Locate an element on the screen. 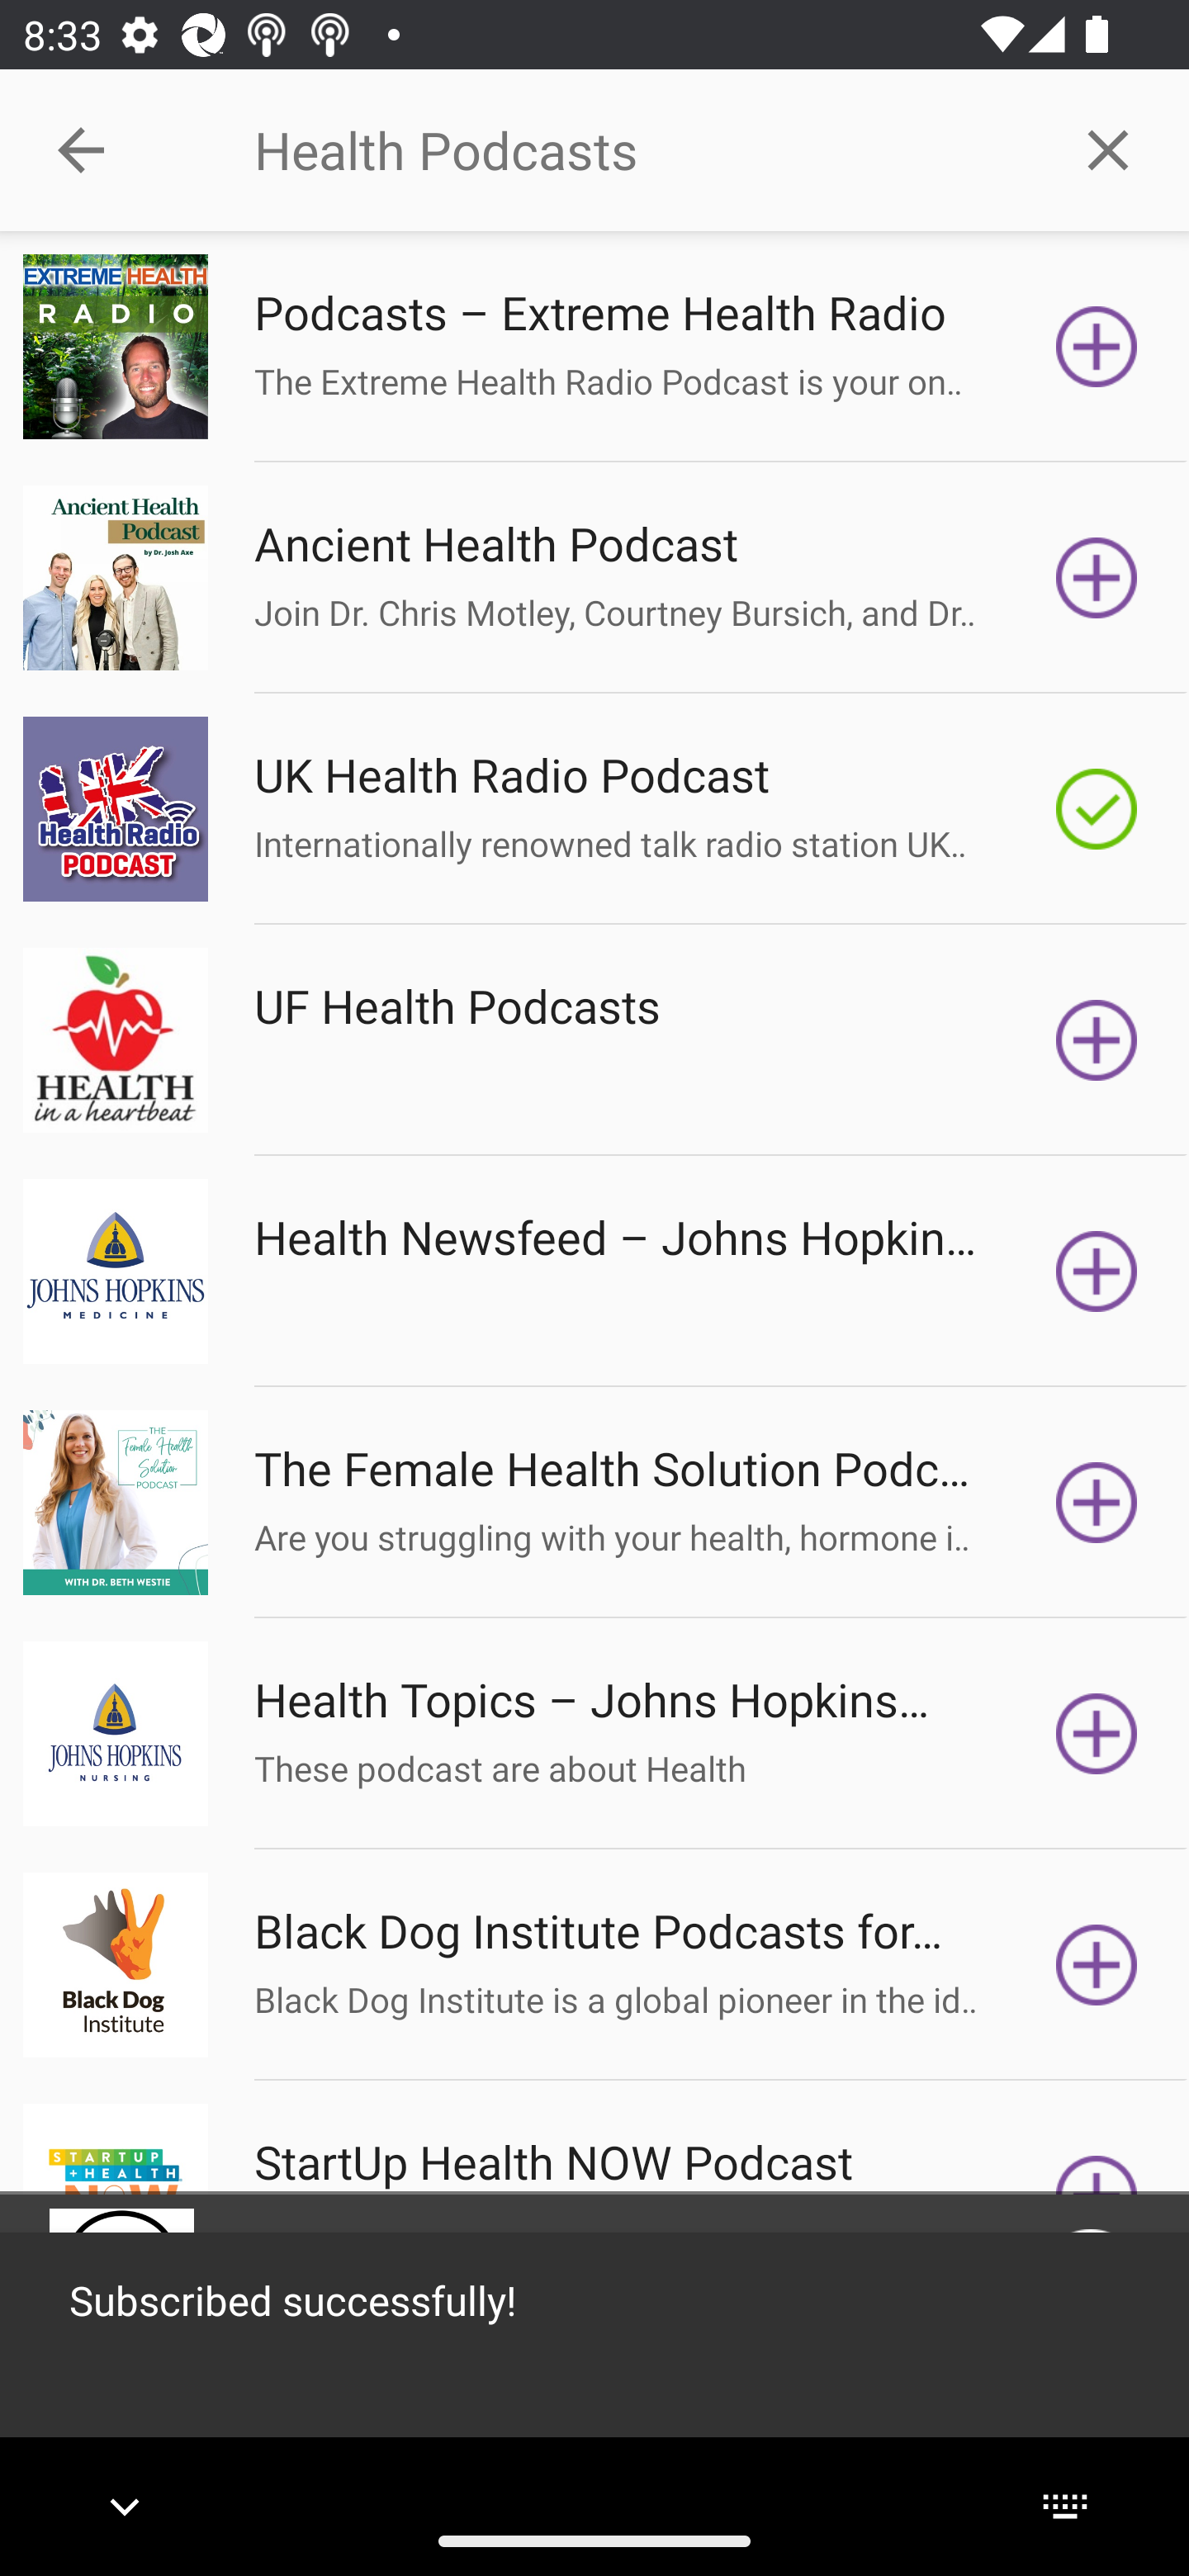 The height and width of the screenshot is (2576, 1189). Subscribe is located at coordinates (1097, 1271).